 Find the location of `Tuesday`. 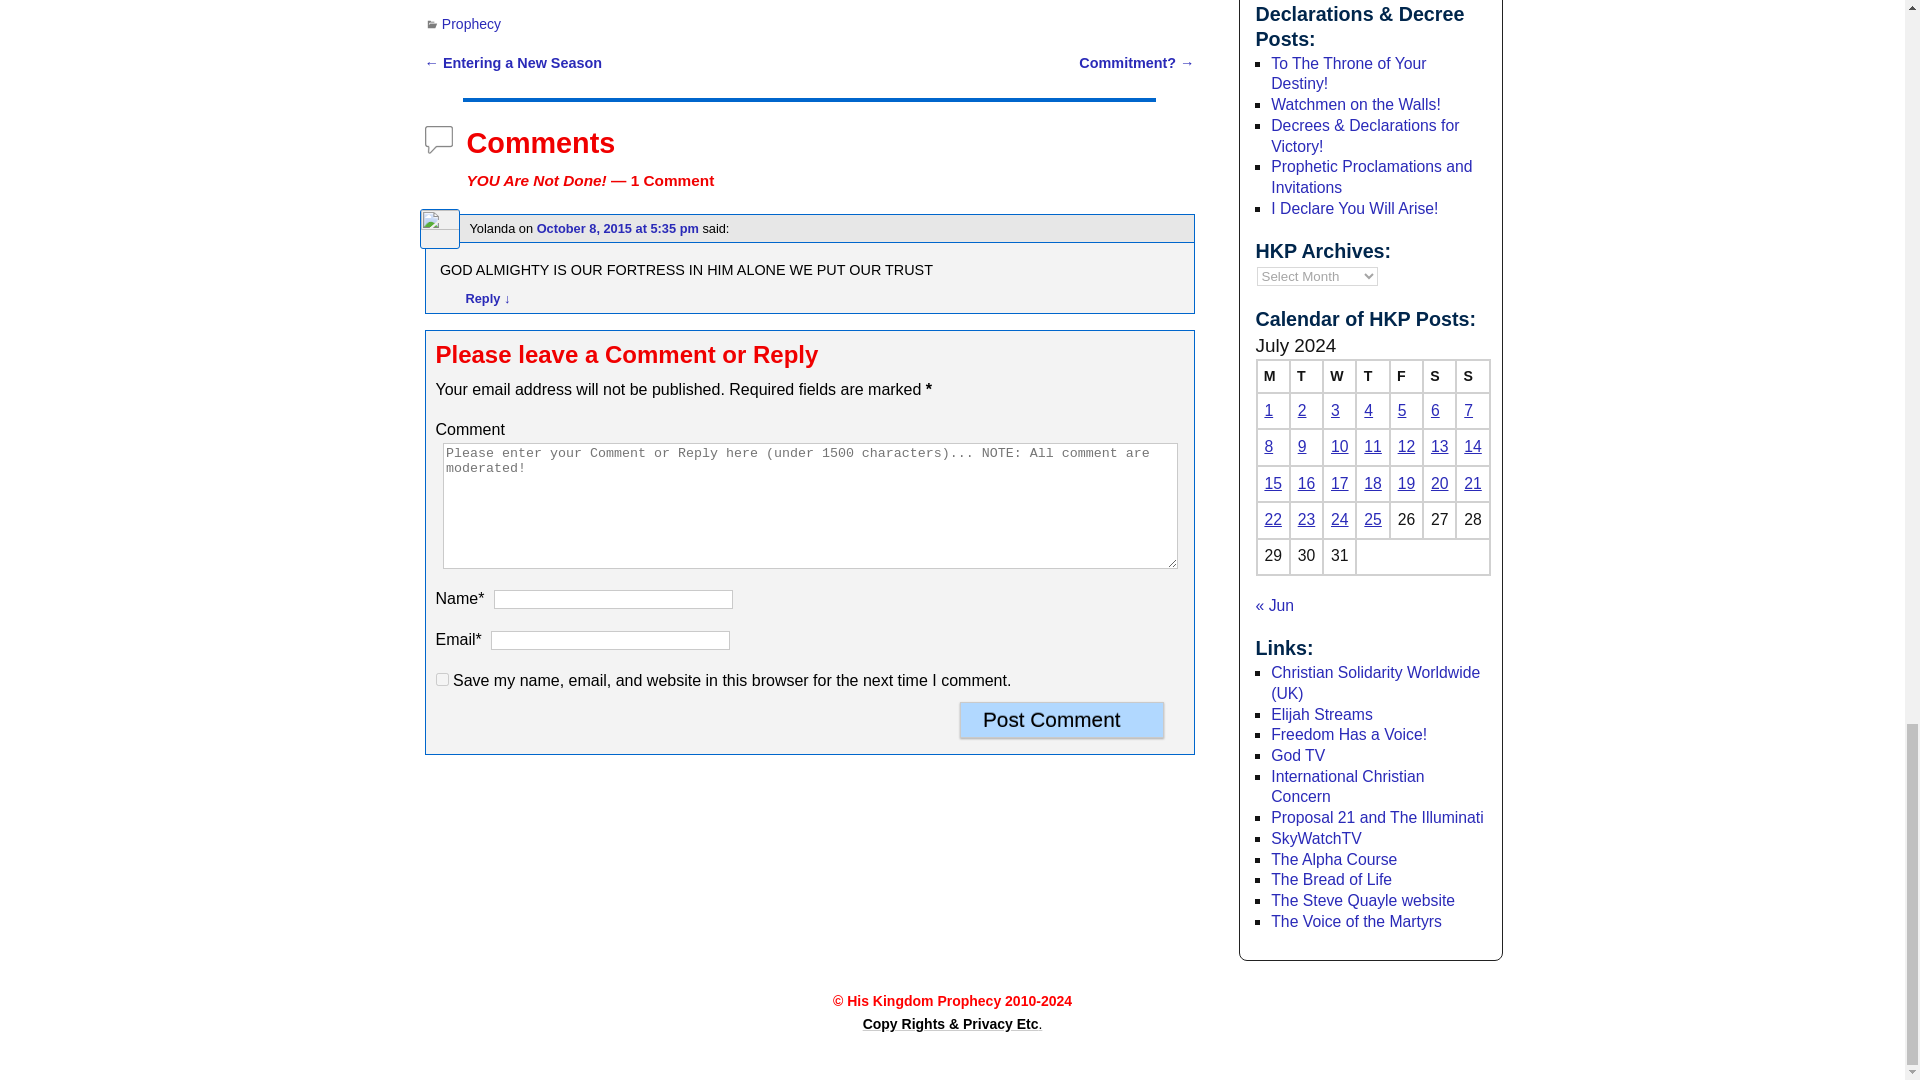

Tuesday is located at coordinates (1306, 376).